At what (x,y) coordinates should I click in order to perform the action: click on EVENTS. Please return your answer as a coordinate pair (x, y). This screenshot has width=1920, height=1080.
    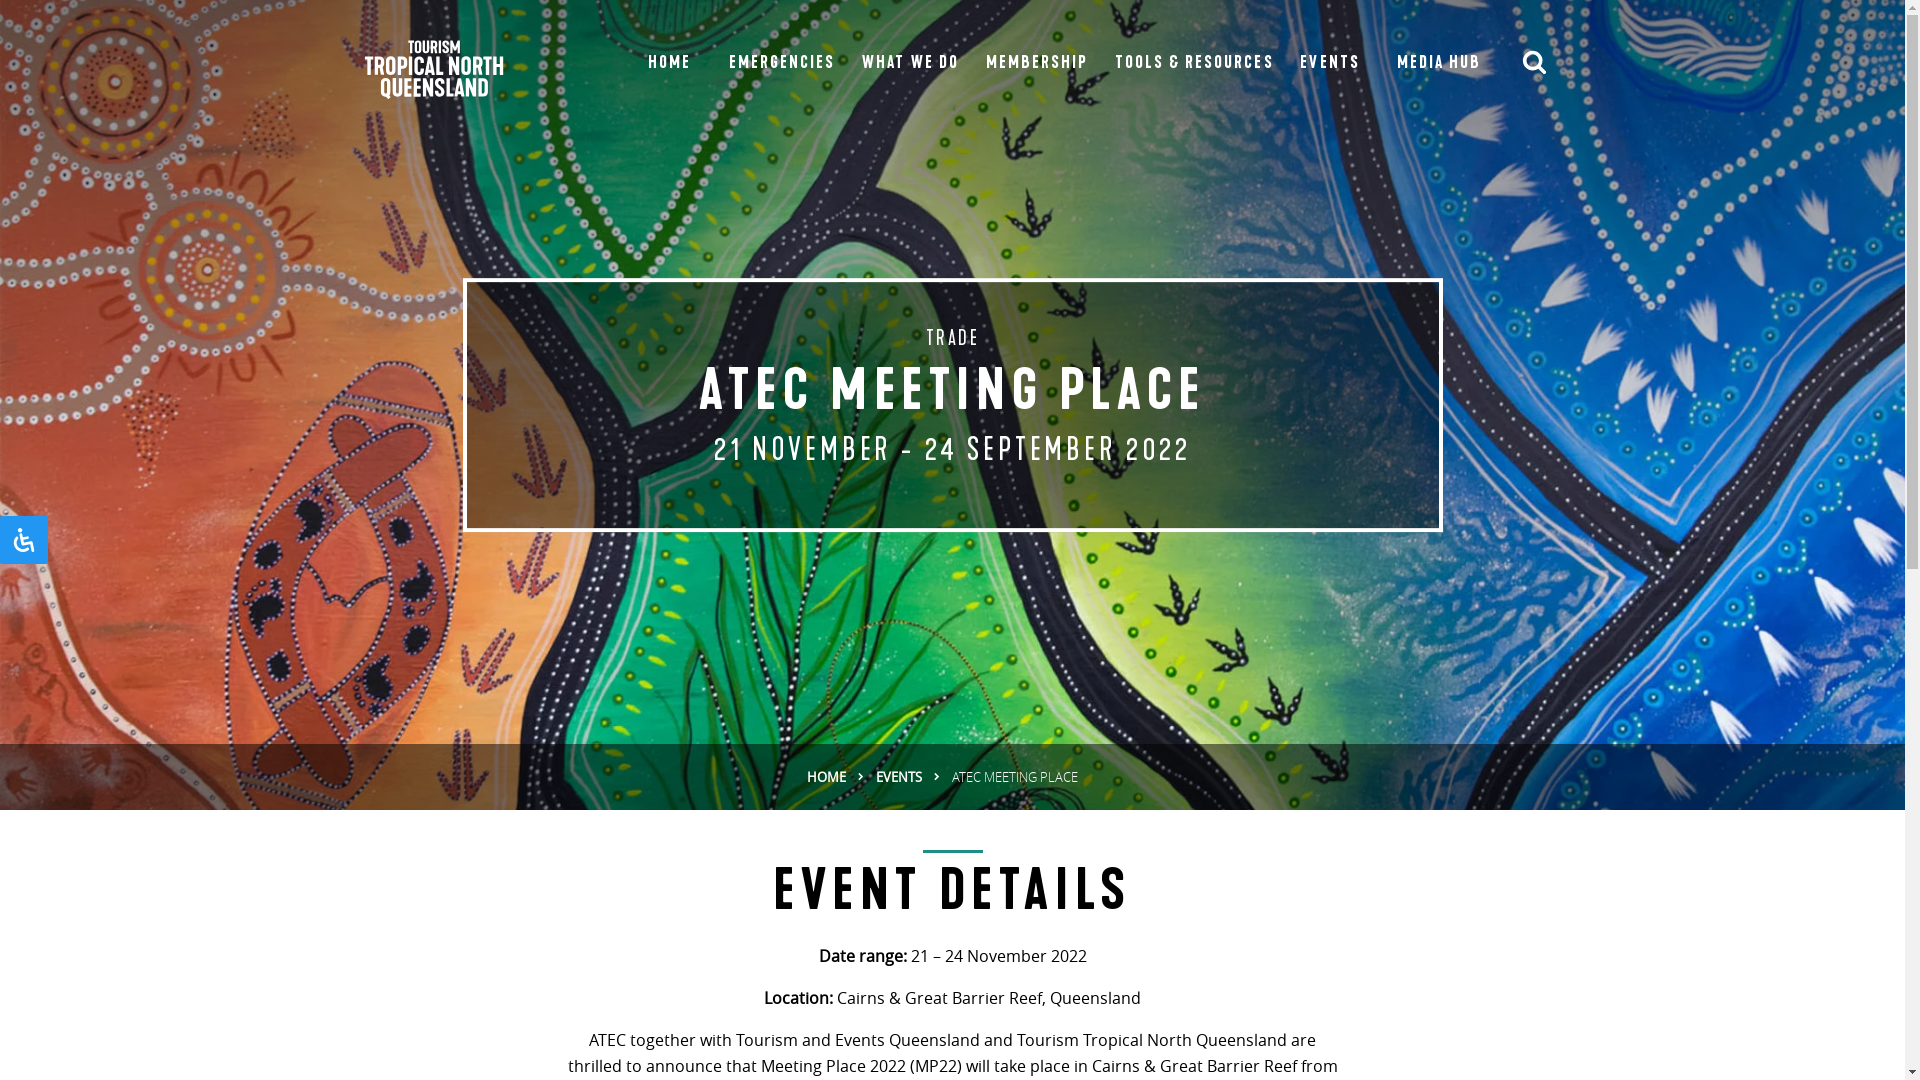
    Looking at the image, I should click on (1330, 63).